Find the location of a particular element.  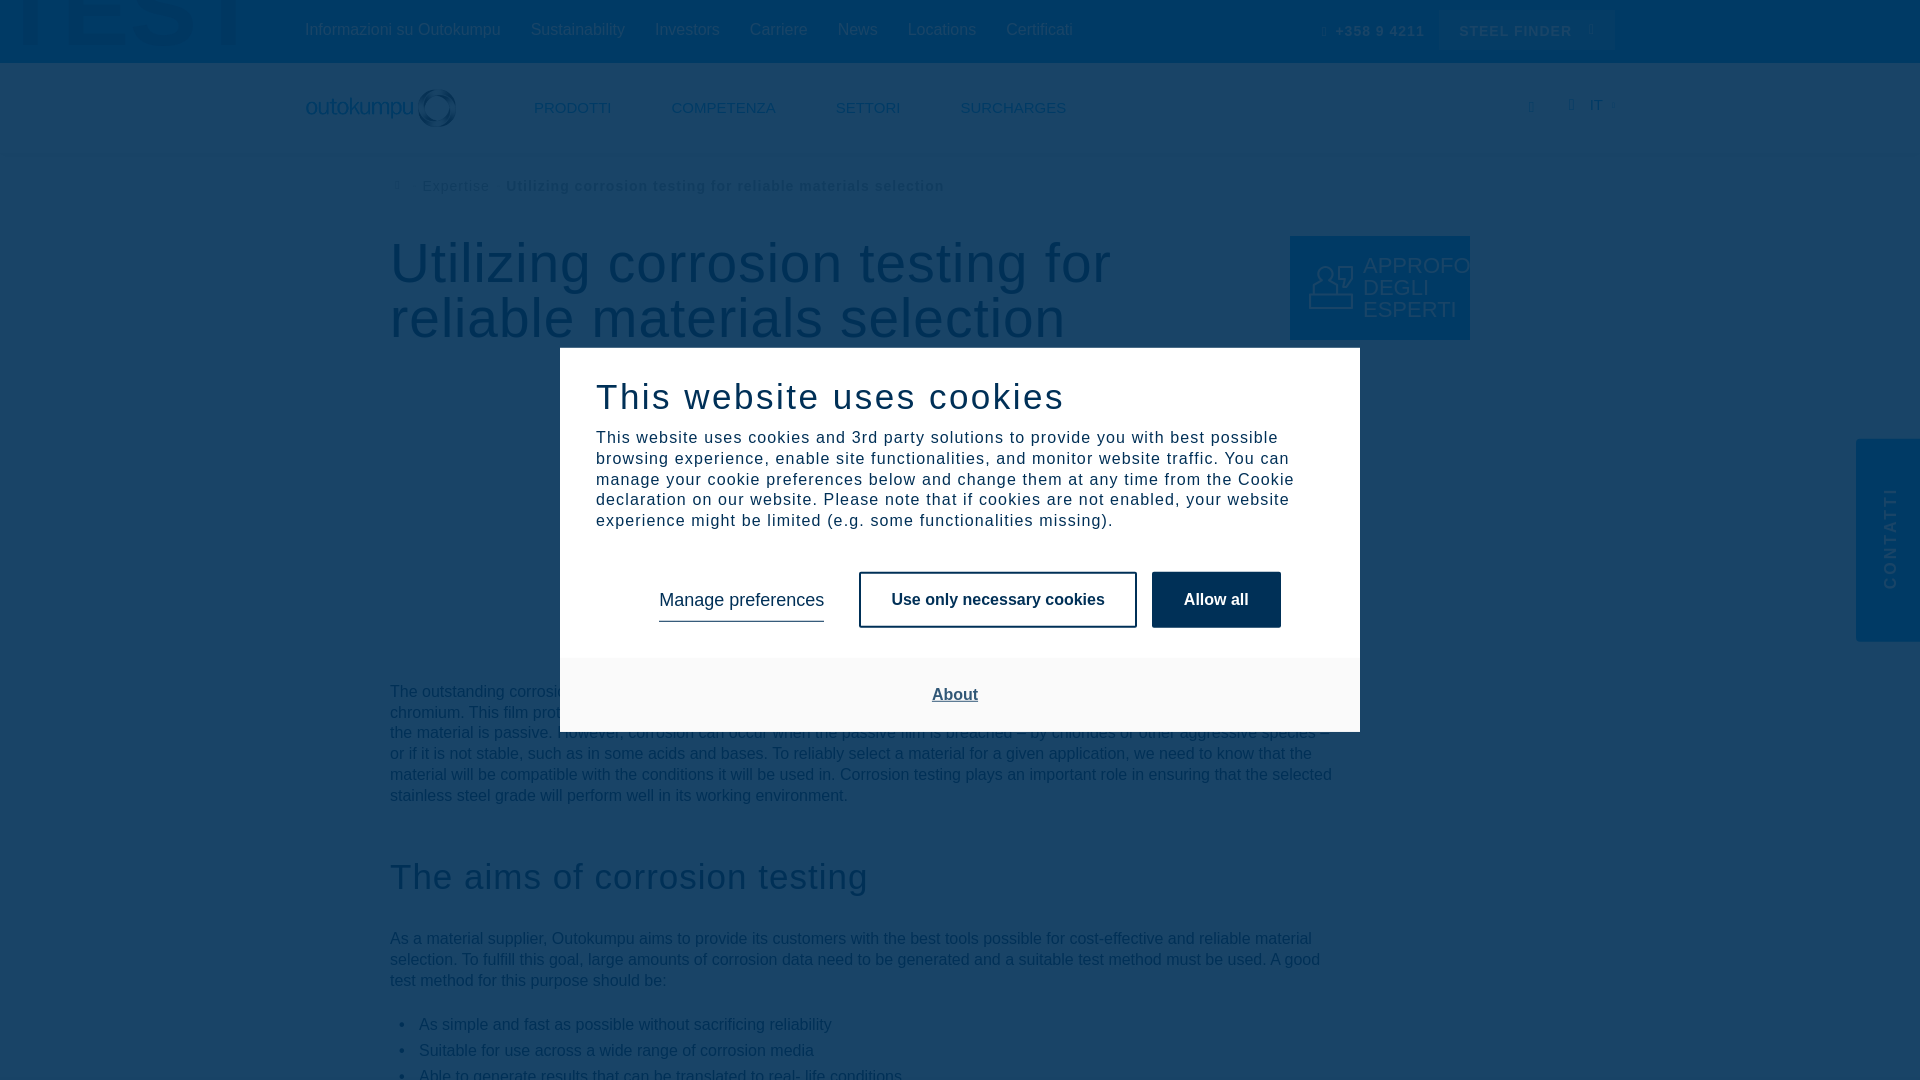

Allow all is located at coordinates (1216, 600).